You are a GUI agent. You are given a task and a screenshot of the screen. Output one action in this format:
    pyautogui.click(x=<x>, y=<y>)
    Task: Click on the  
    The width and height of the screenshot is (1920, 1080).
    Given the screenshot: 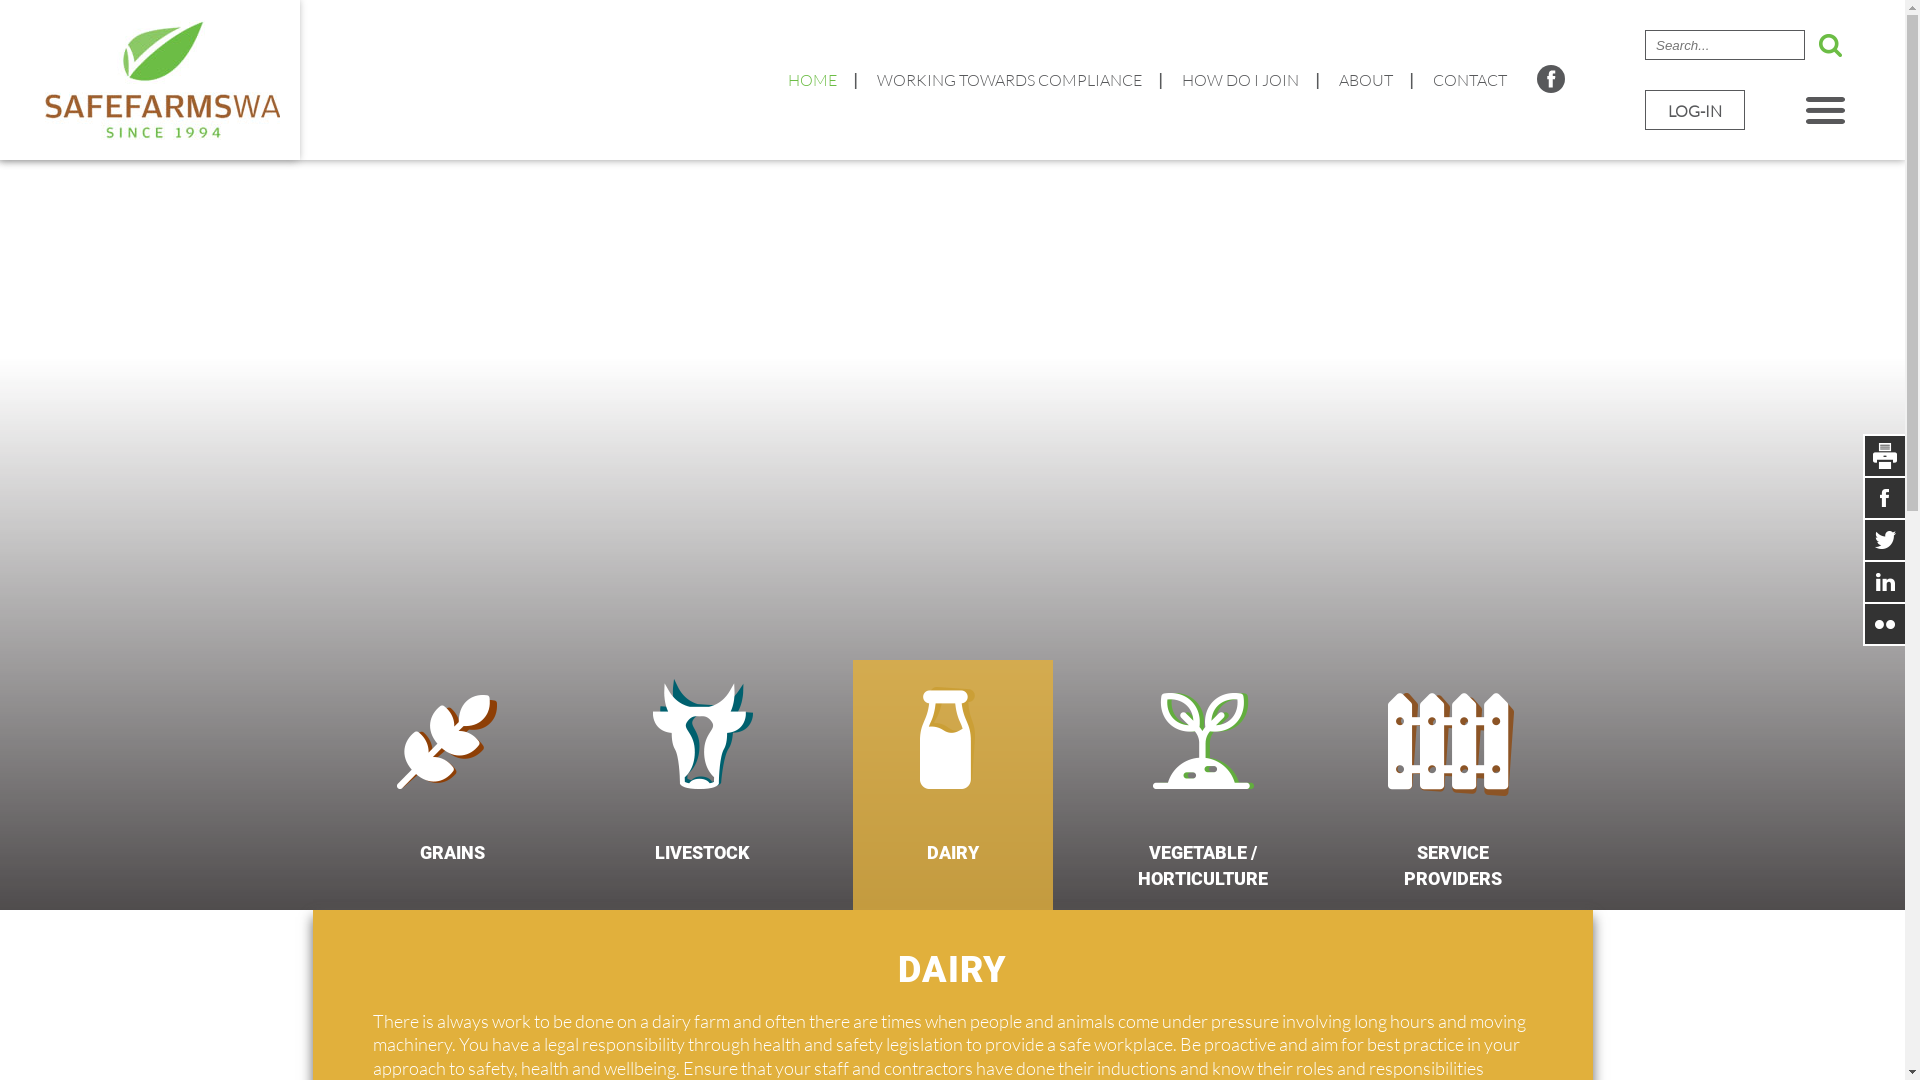 What is the action you would take?
    pyautogui.click(x=4, y=10)
    